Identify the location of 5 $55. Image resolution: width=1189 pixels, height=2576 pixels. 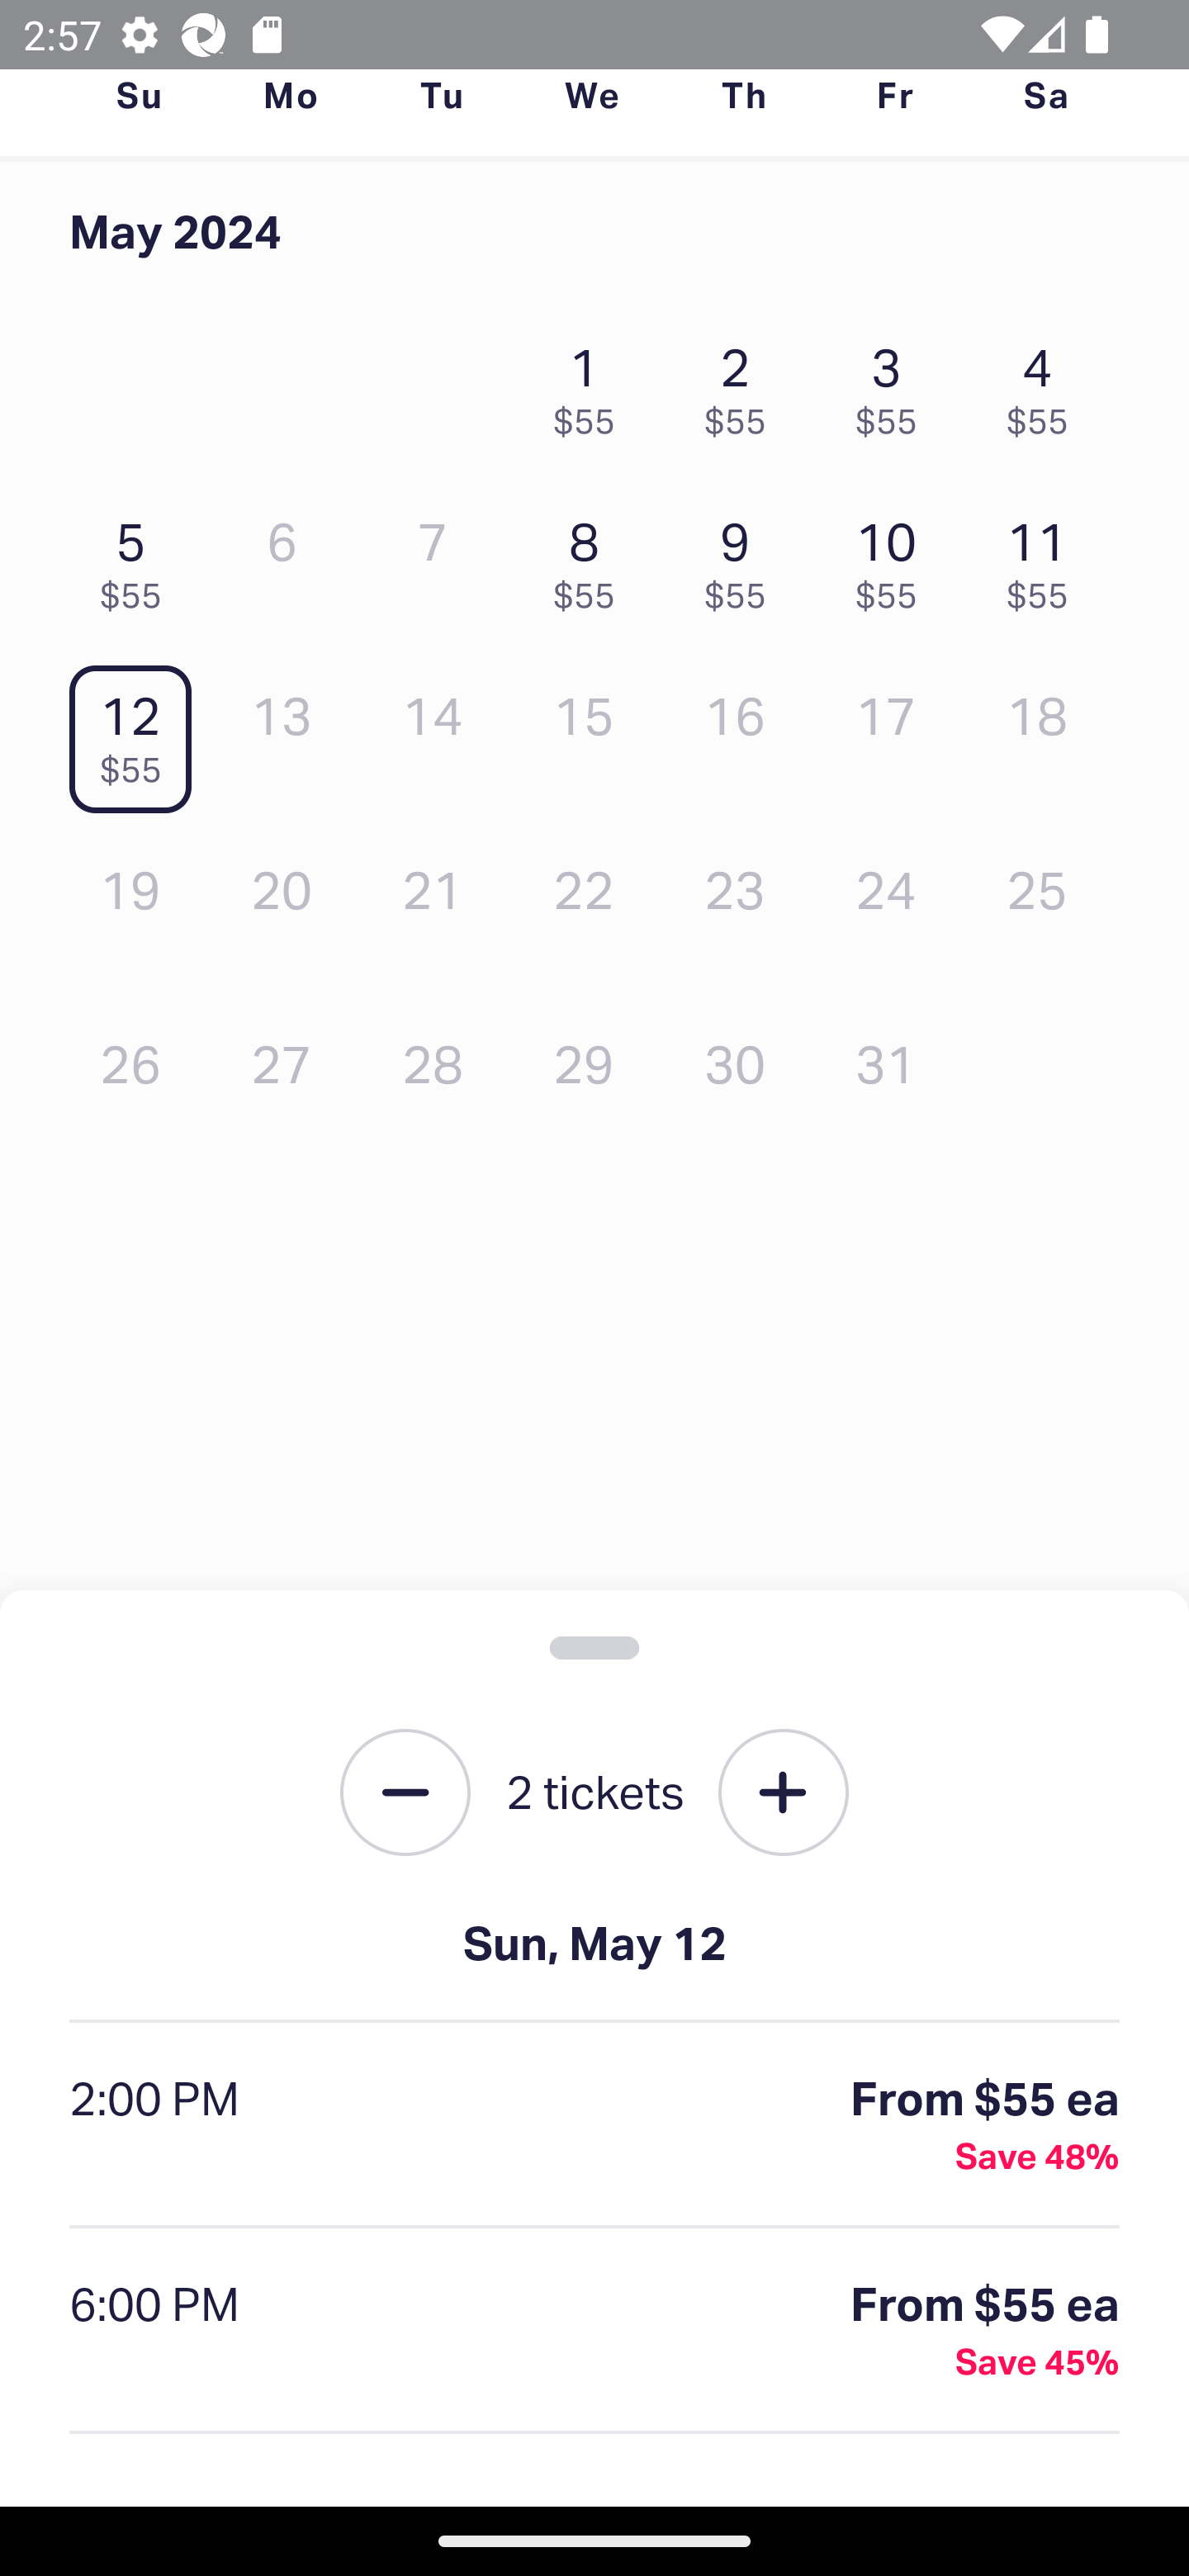
(139, 557).